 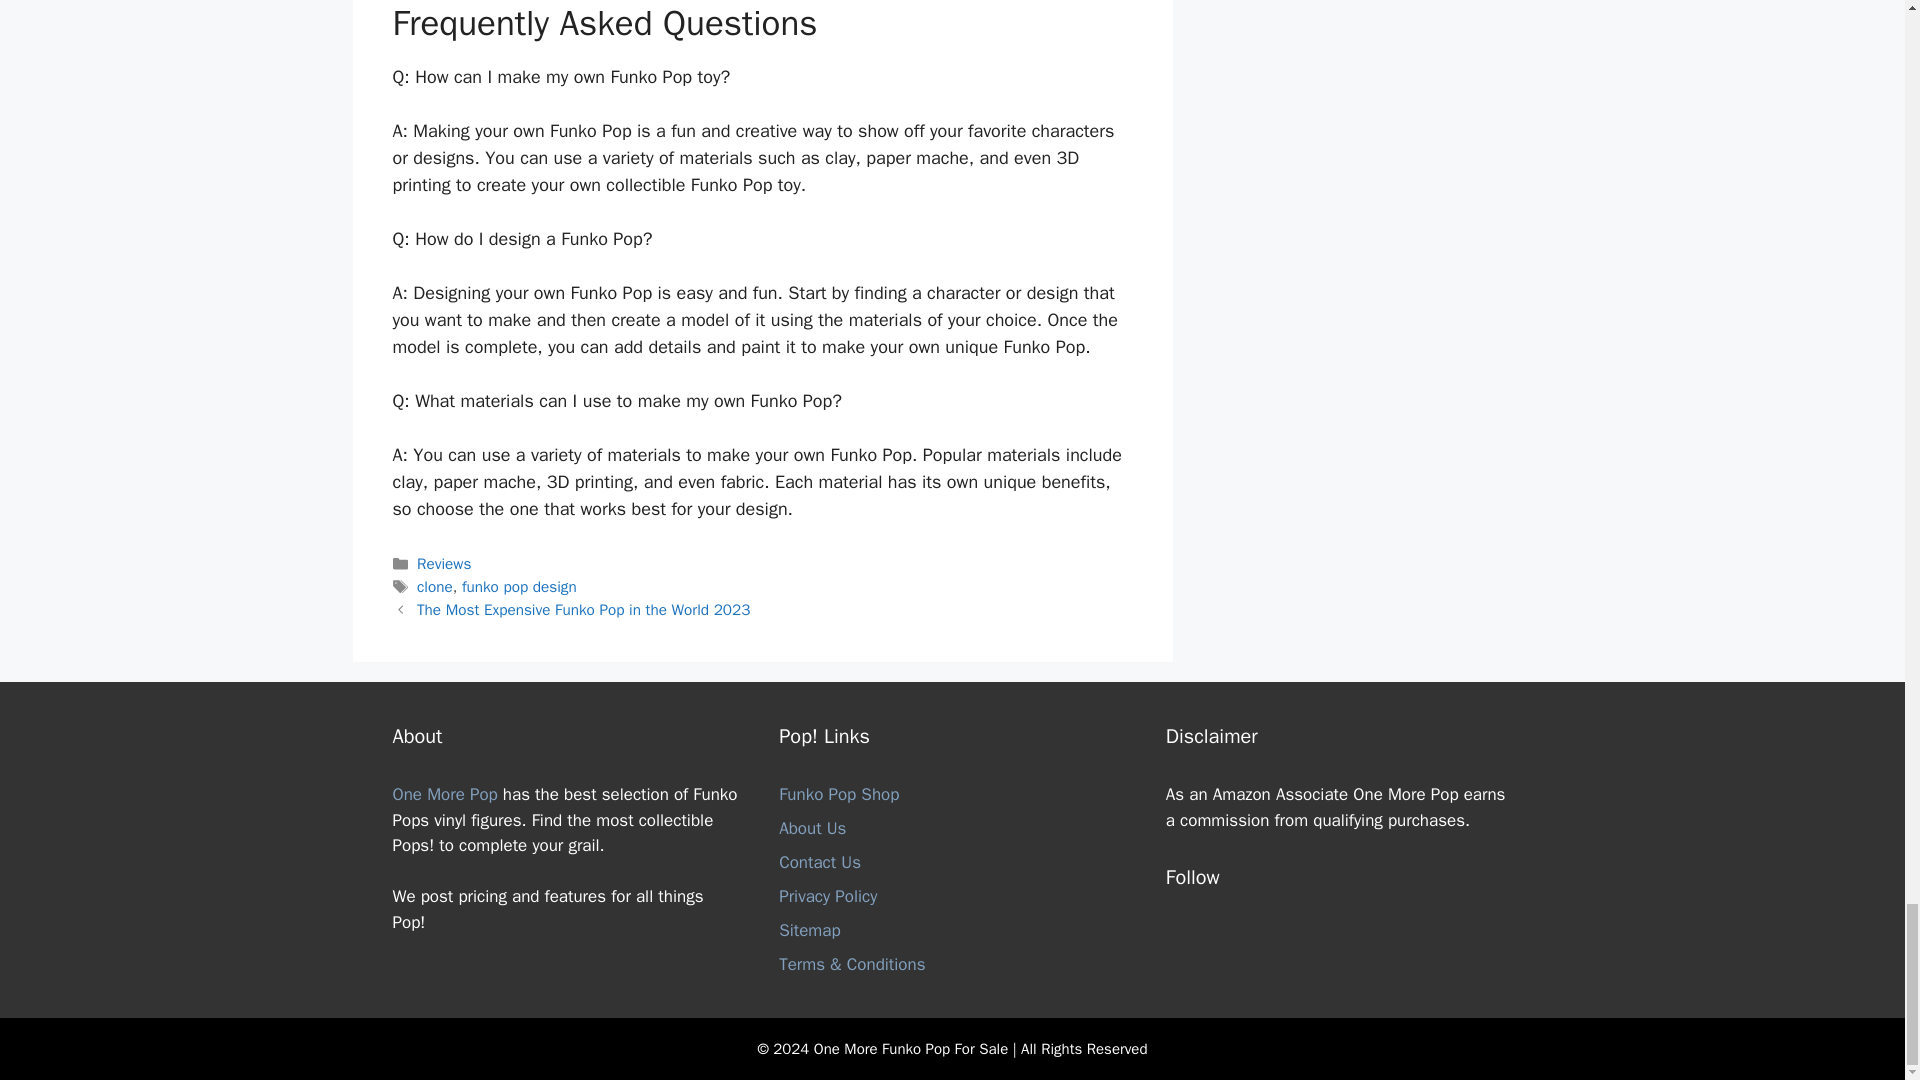 I want to click on Privacy Policy, so click(x=828, y=896).